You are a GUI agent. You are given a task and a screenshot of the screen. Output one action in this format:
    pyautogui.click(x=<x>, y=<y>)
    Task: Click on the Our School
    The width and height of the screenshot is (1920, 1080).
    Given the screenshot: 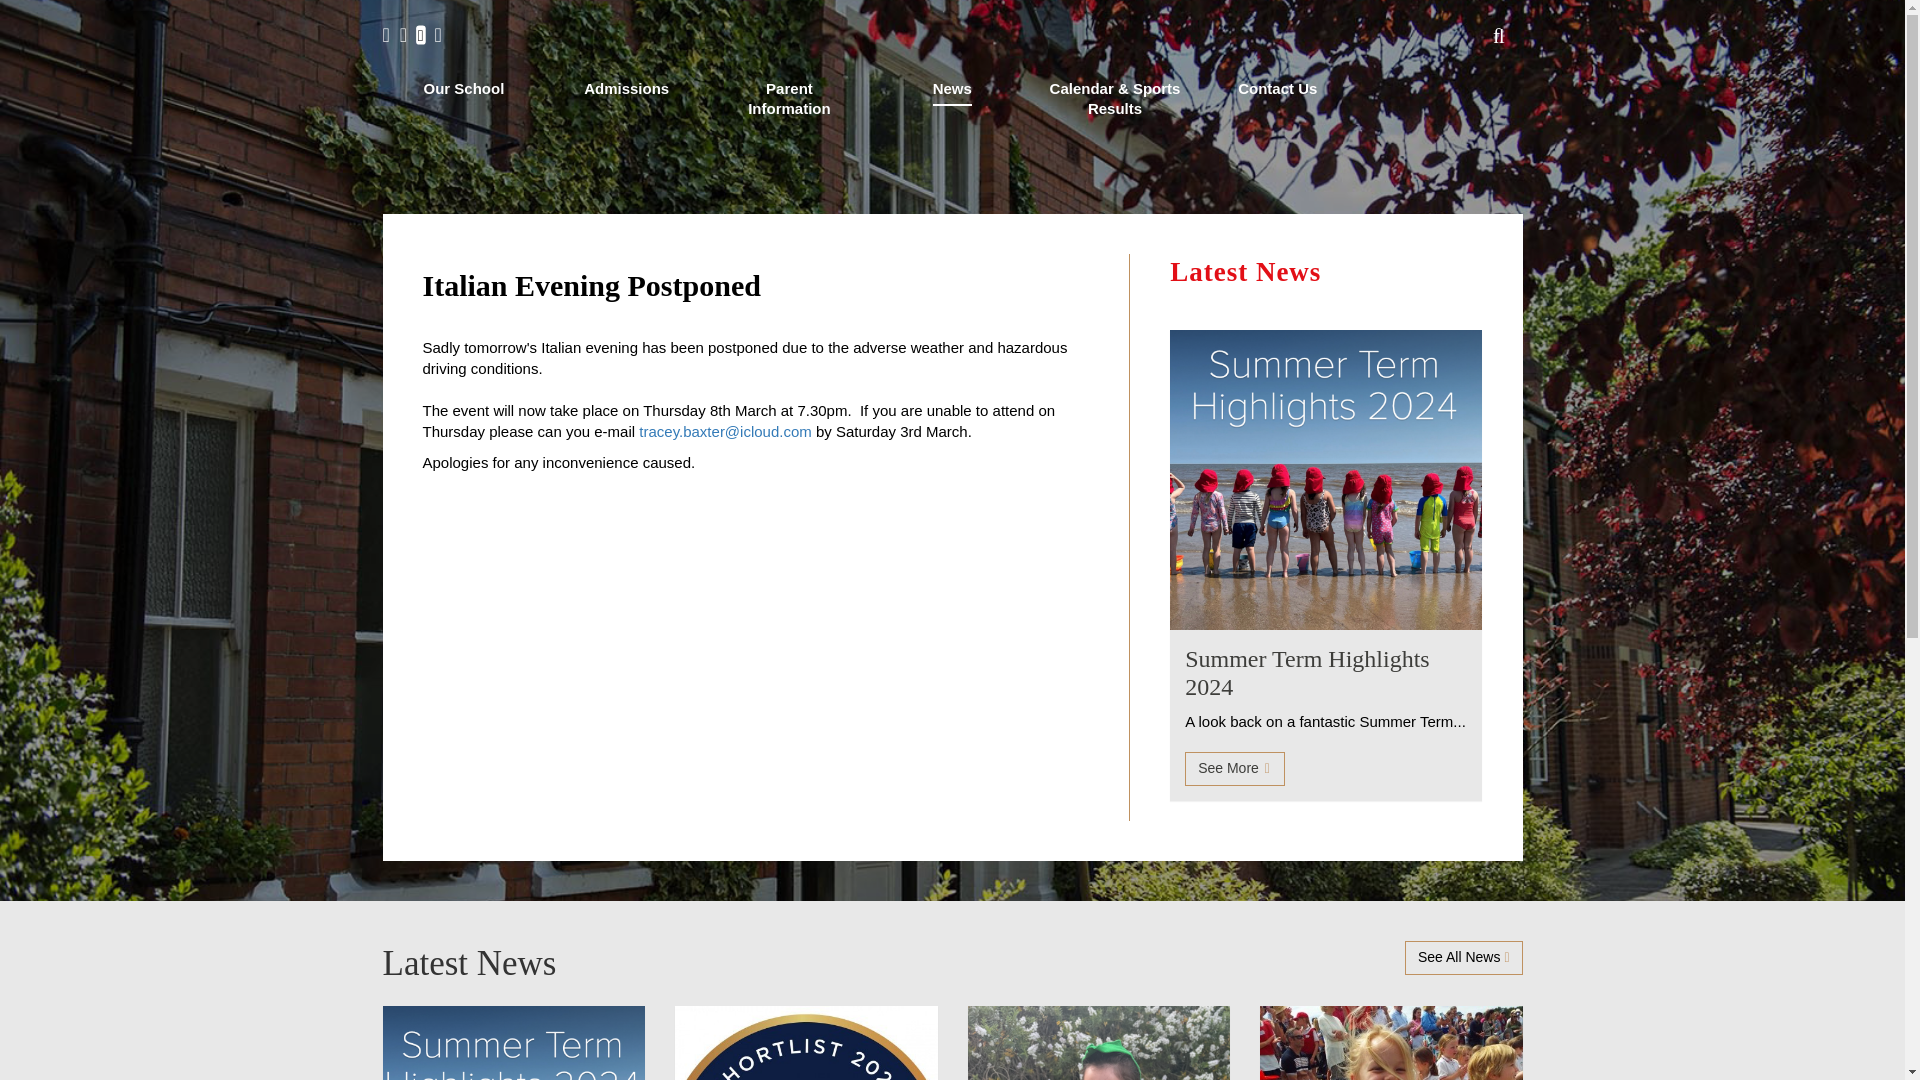 What is the action you would take?
    pyautogui.click(x=464, y=88)
    